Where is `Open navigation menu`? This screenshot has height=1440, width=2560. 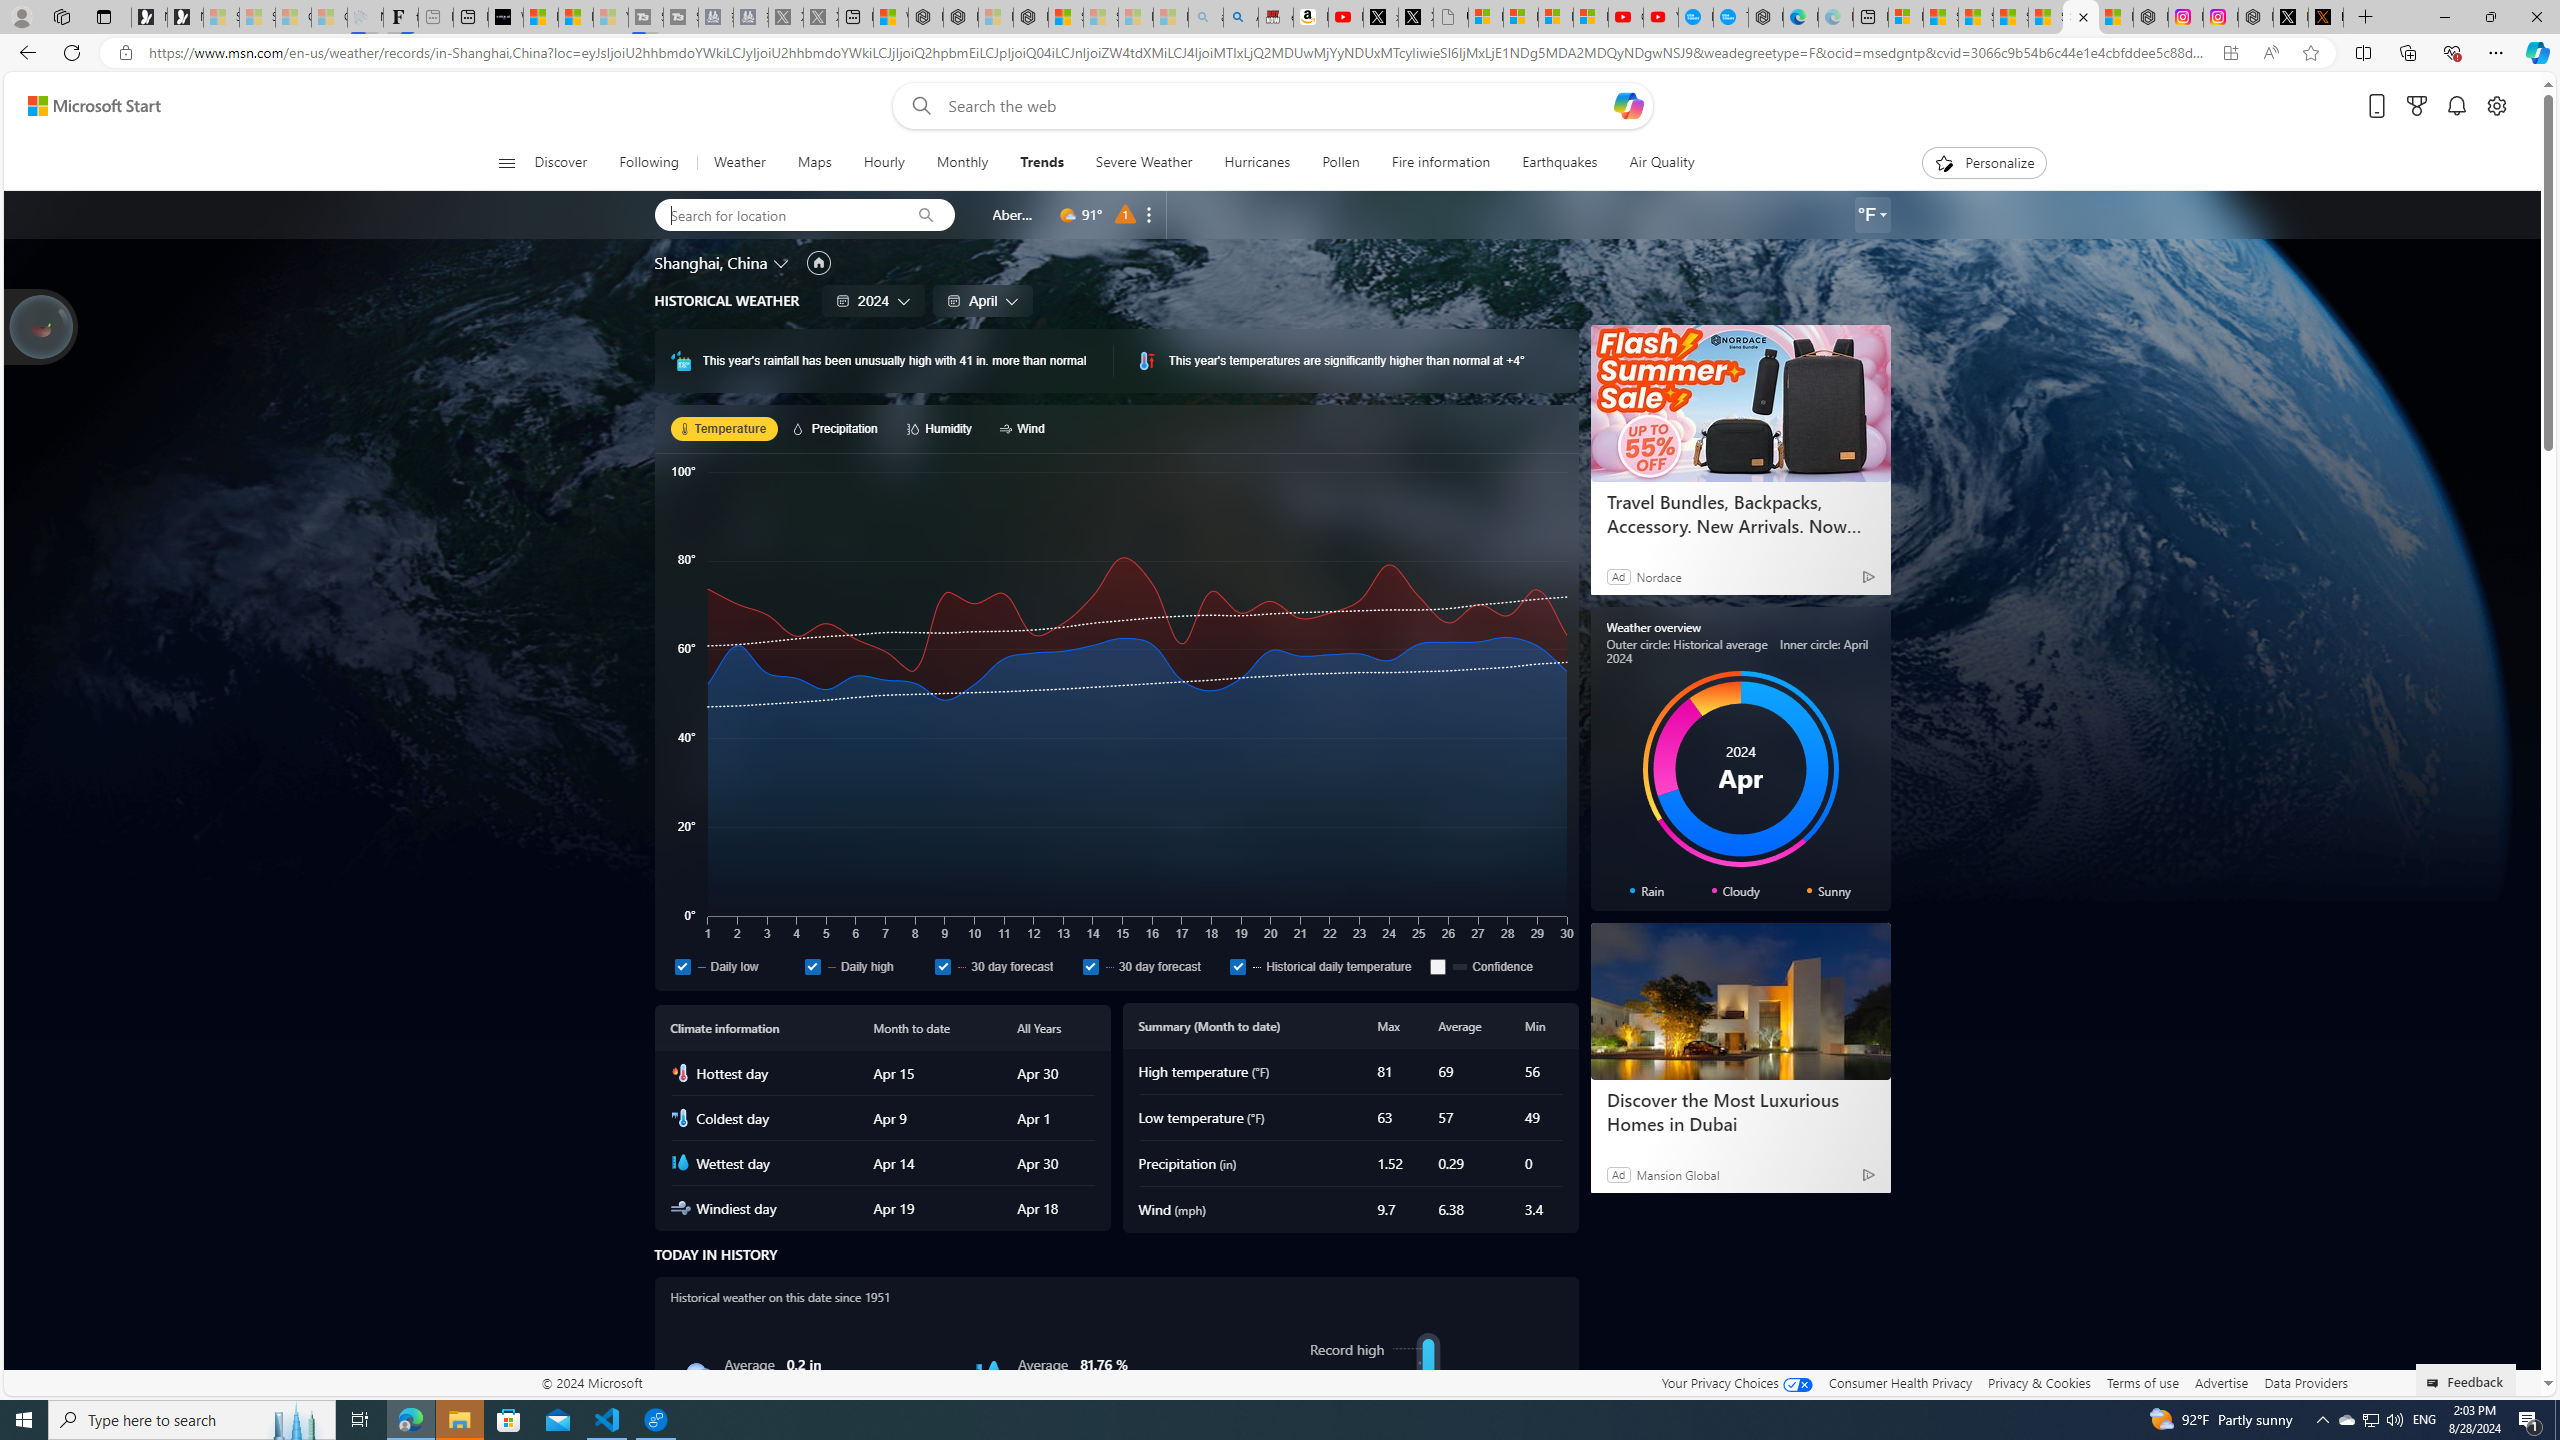 Open navigation menu is located at coordinates (505, 162).